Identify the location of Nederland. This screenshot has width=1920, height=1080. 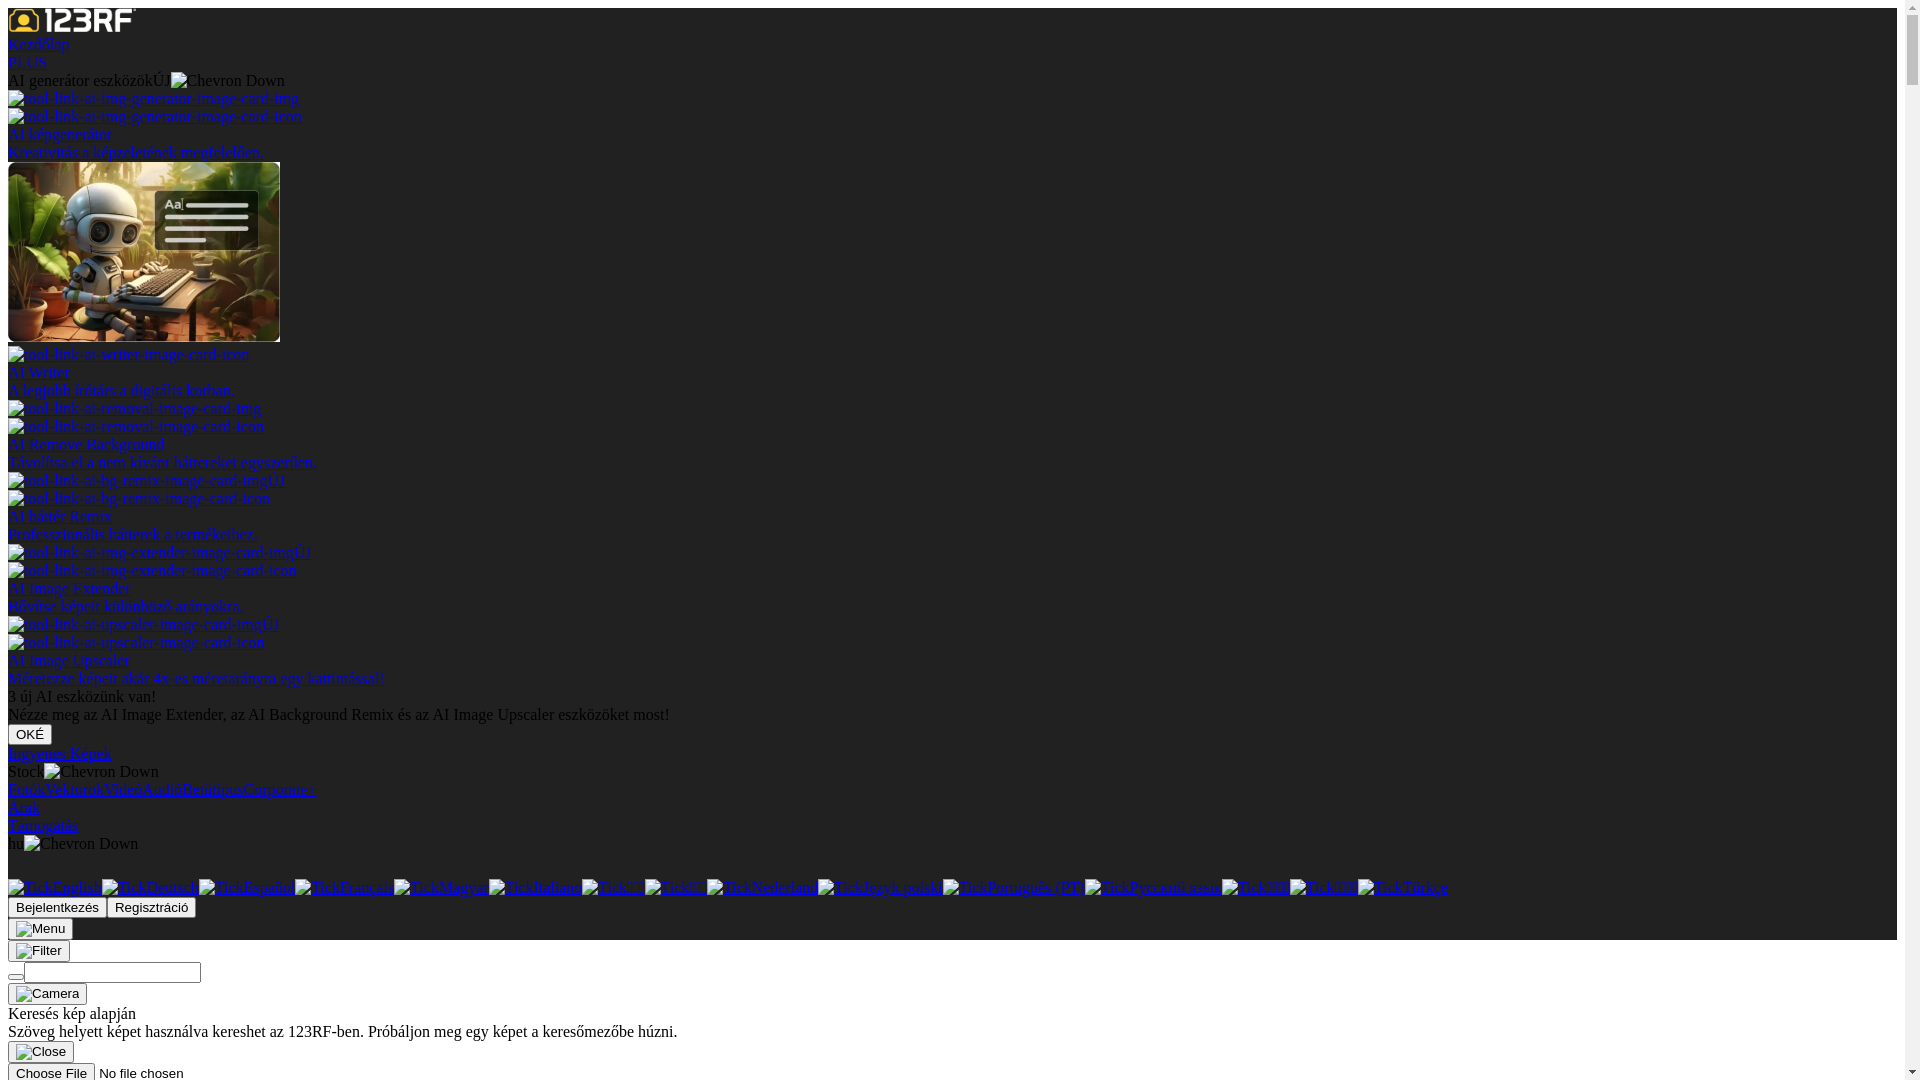
(762, 888).